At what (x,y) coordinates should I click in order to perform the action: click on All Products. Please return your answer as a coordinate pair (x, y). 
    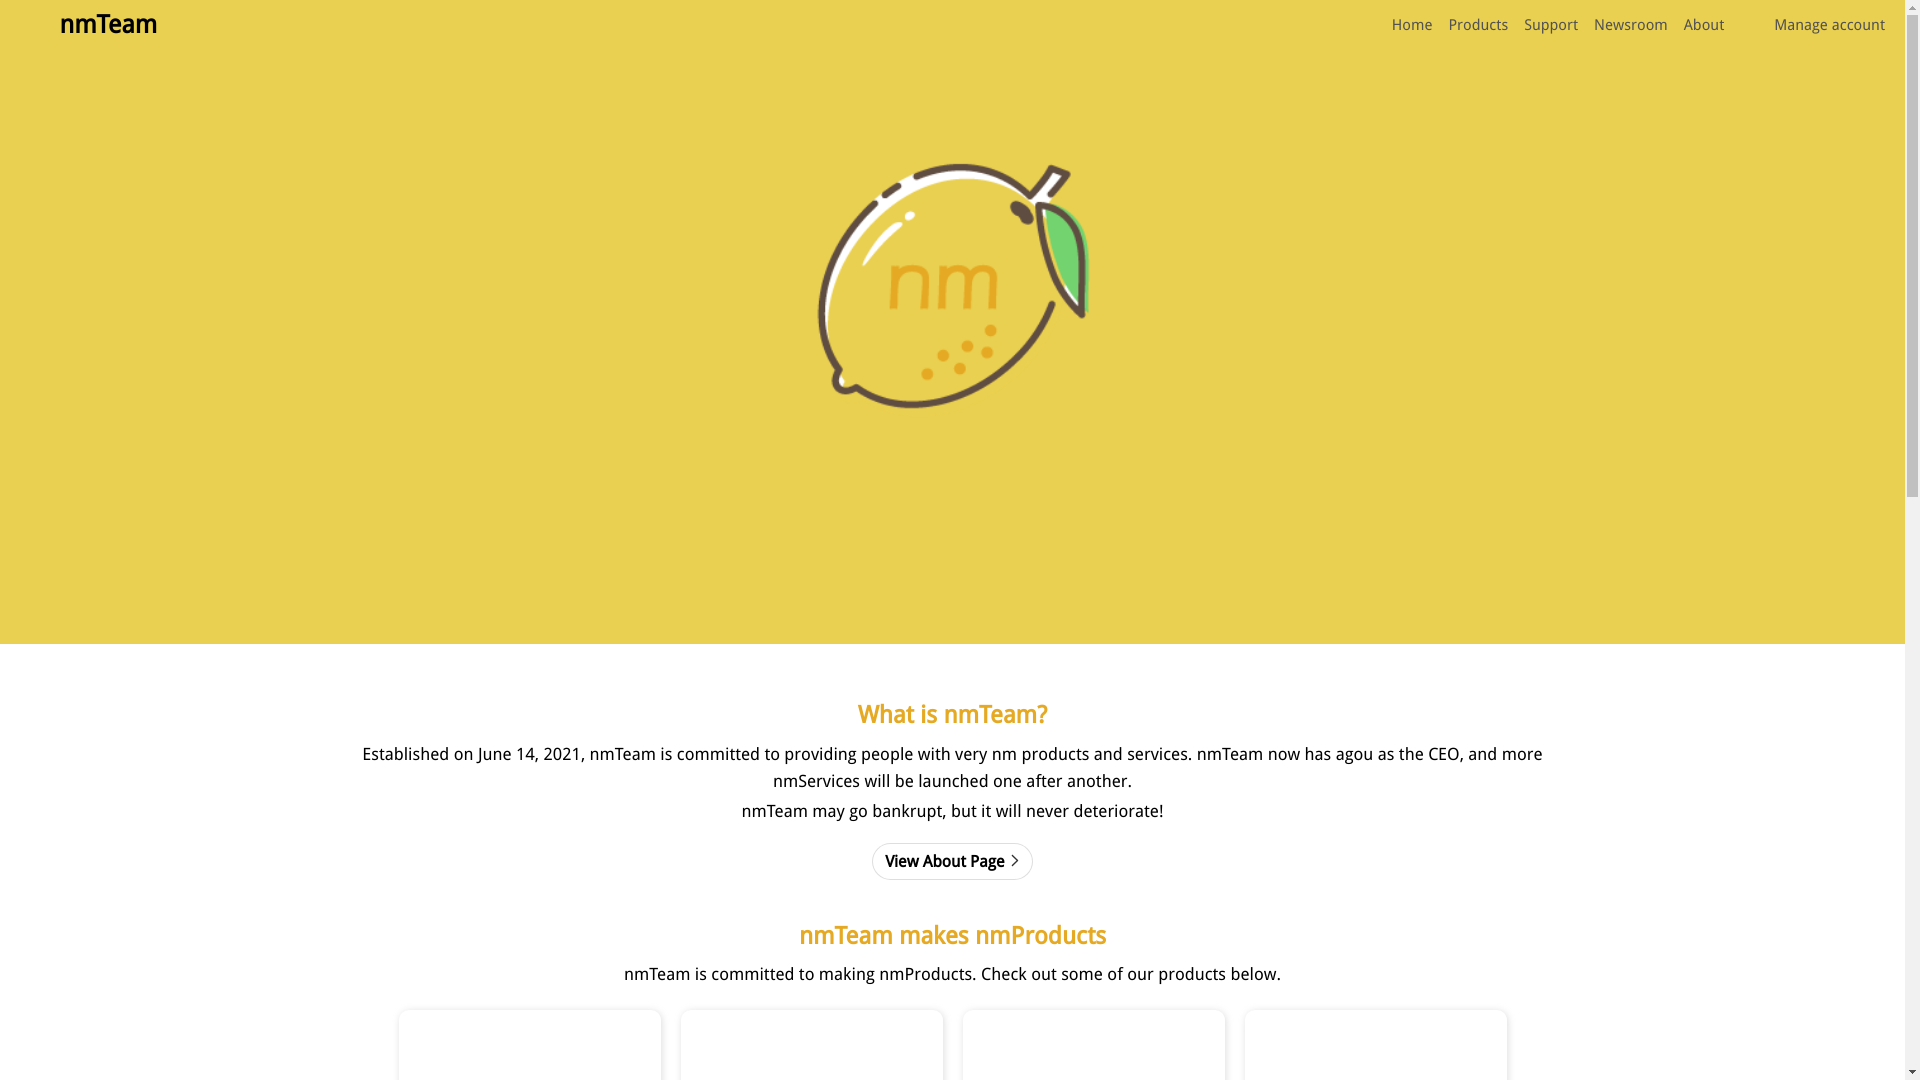
    Looking at the image, I should click on (952, 806).